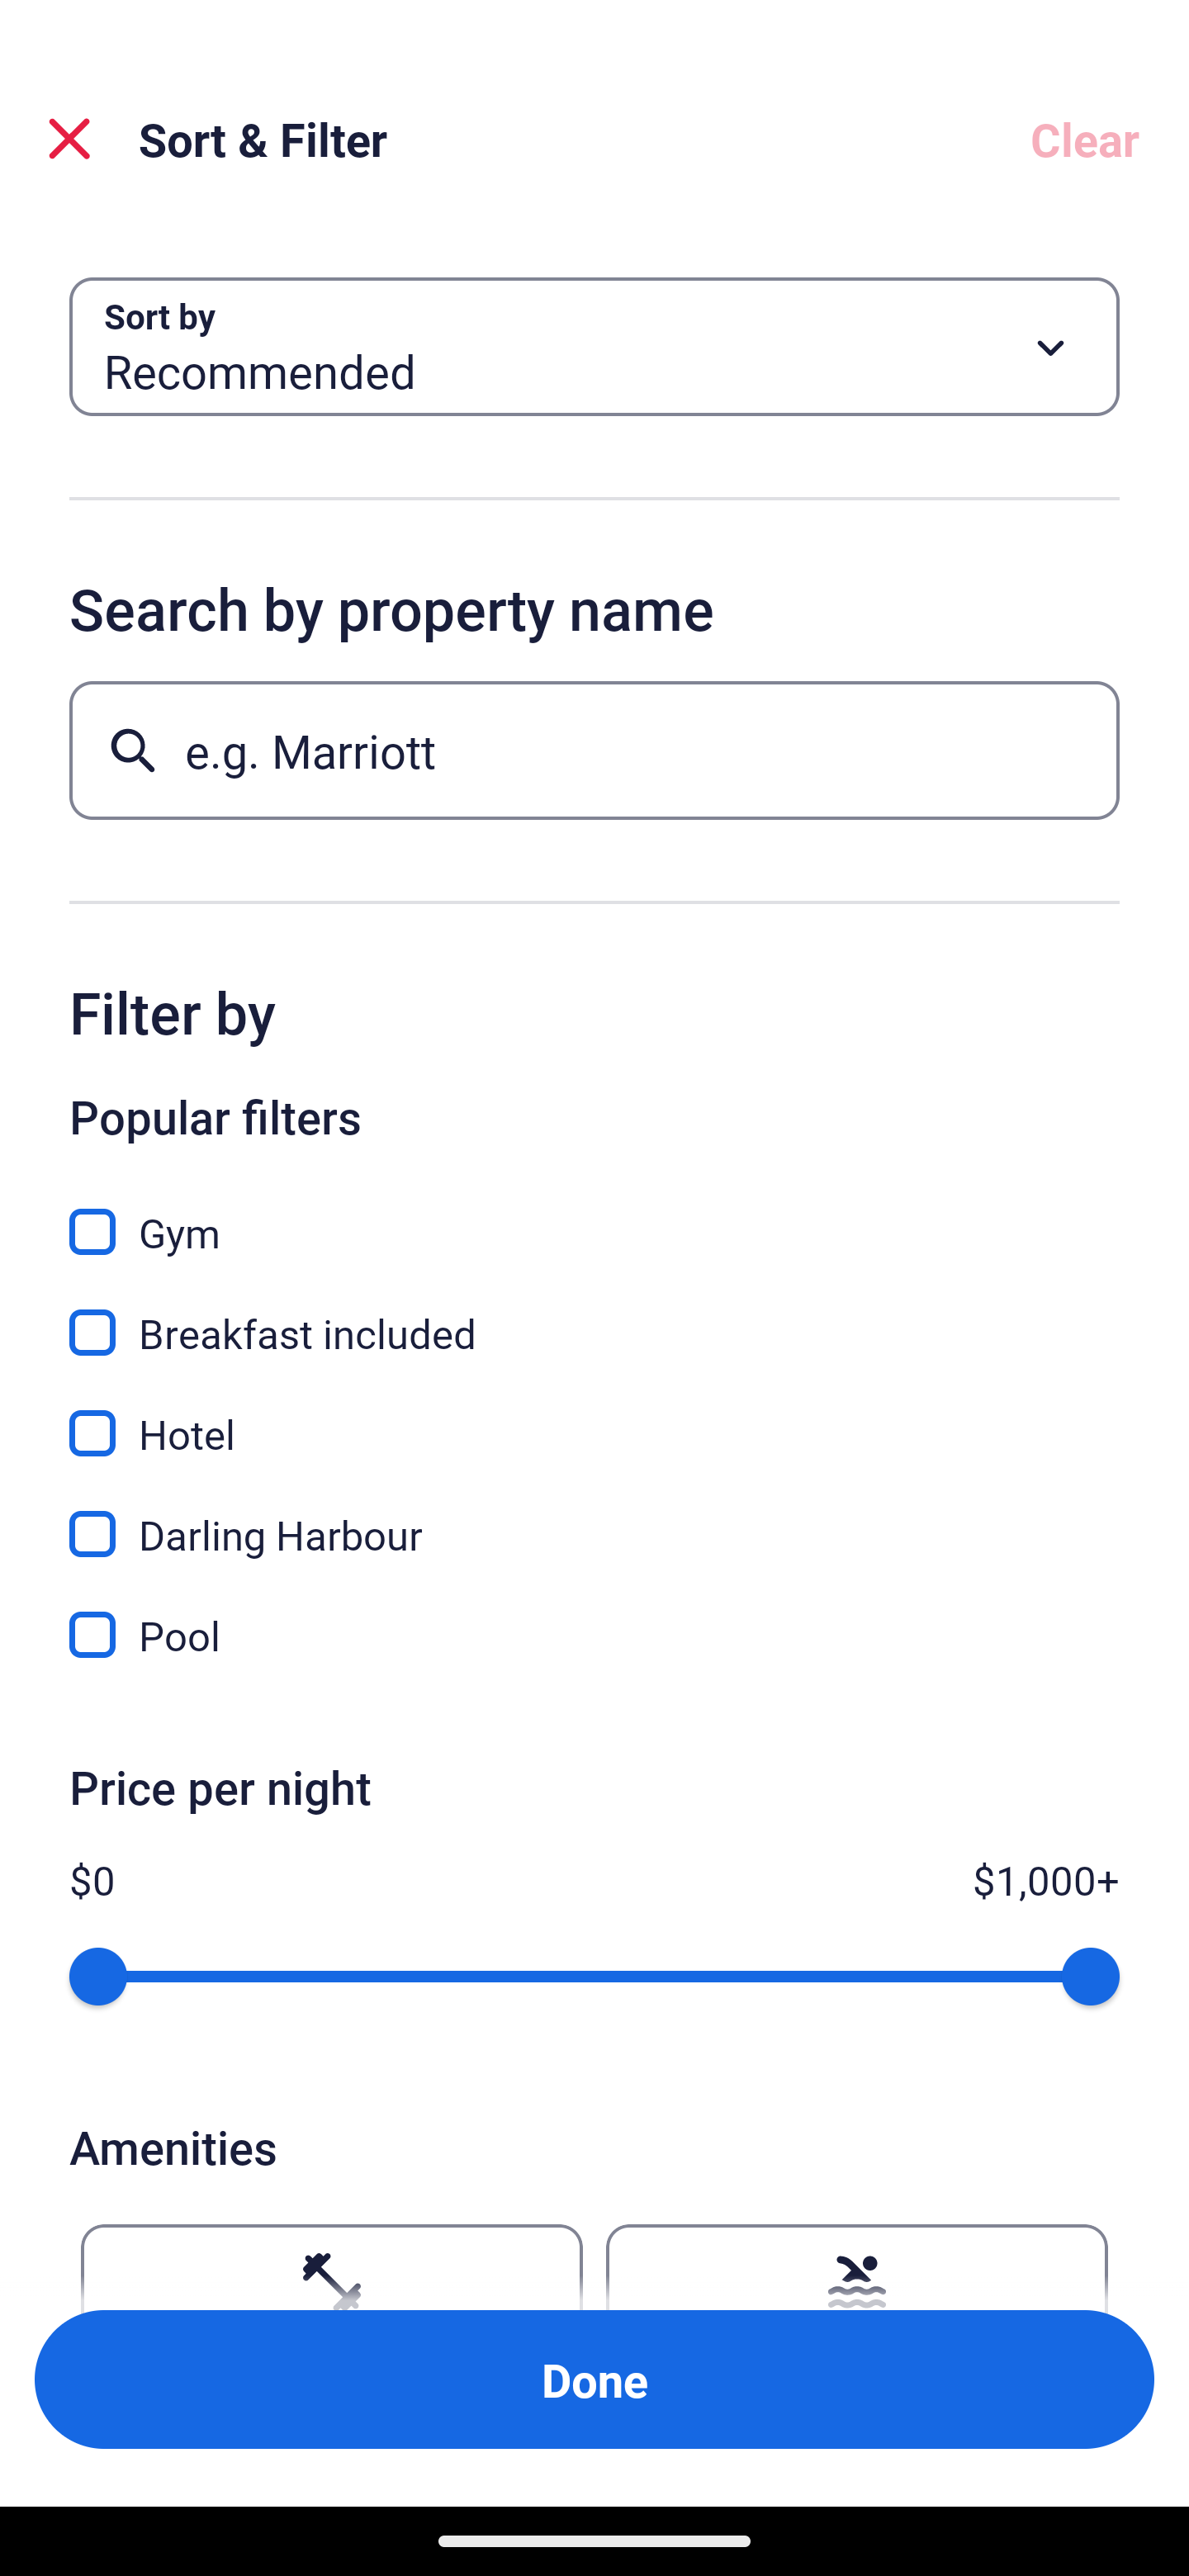 This screenshot has width=1189, height=2576. I want to click on Sort by Button Recommended, so click(594, 347).